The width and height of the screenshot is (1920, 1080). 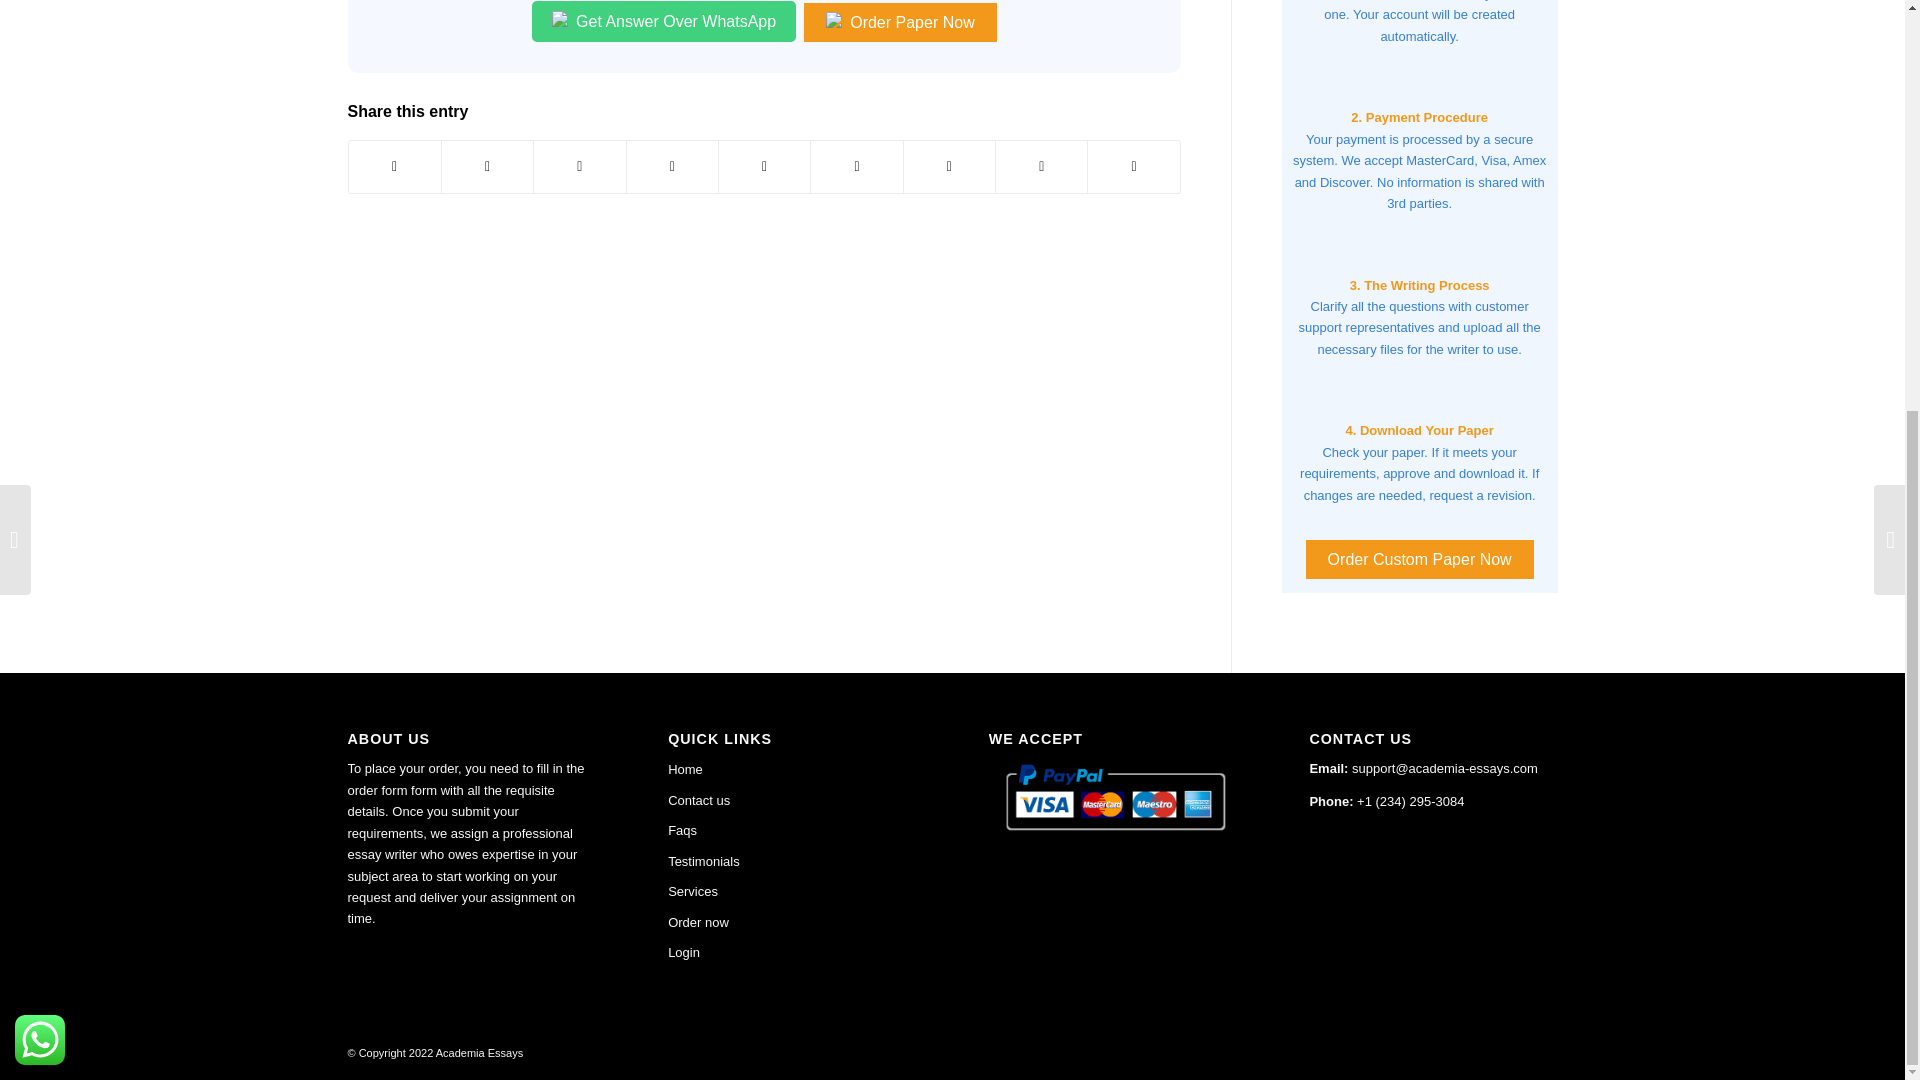 What do you see at coordinates (792, 861) in the screenshot?
I see `Testimonials` at bounding box center [792, 861].